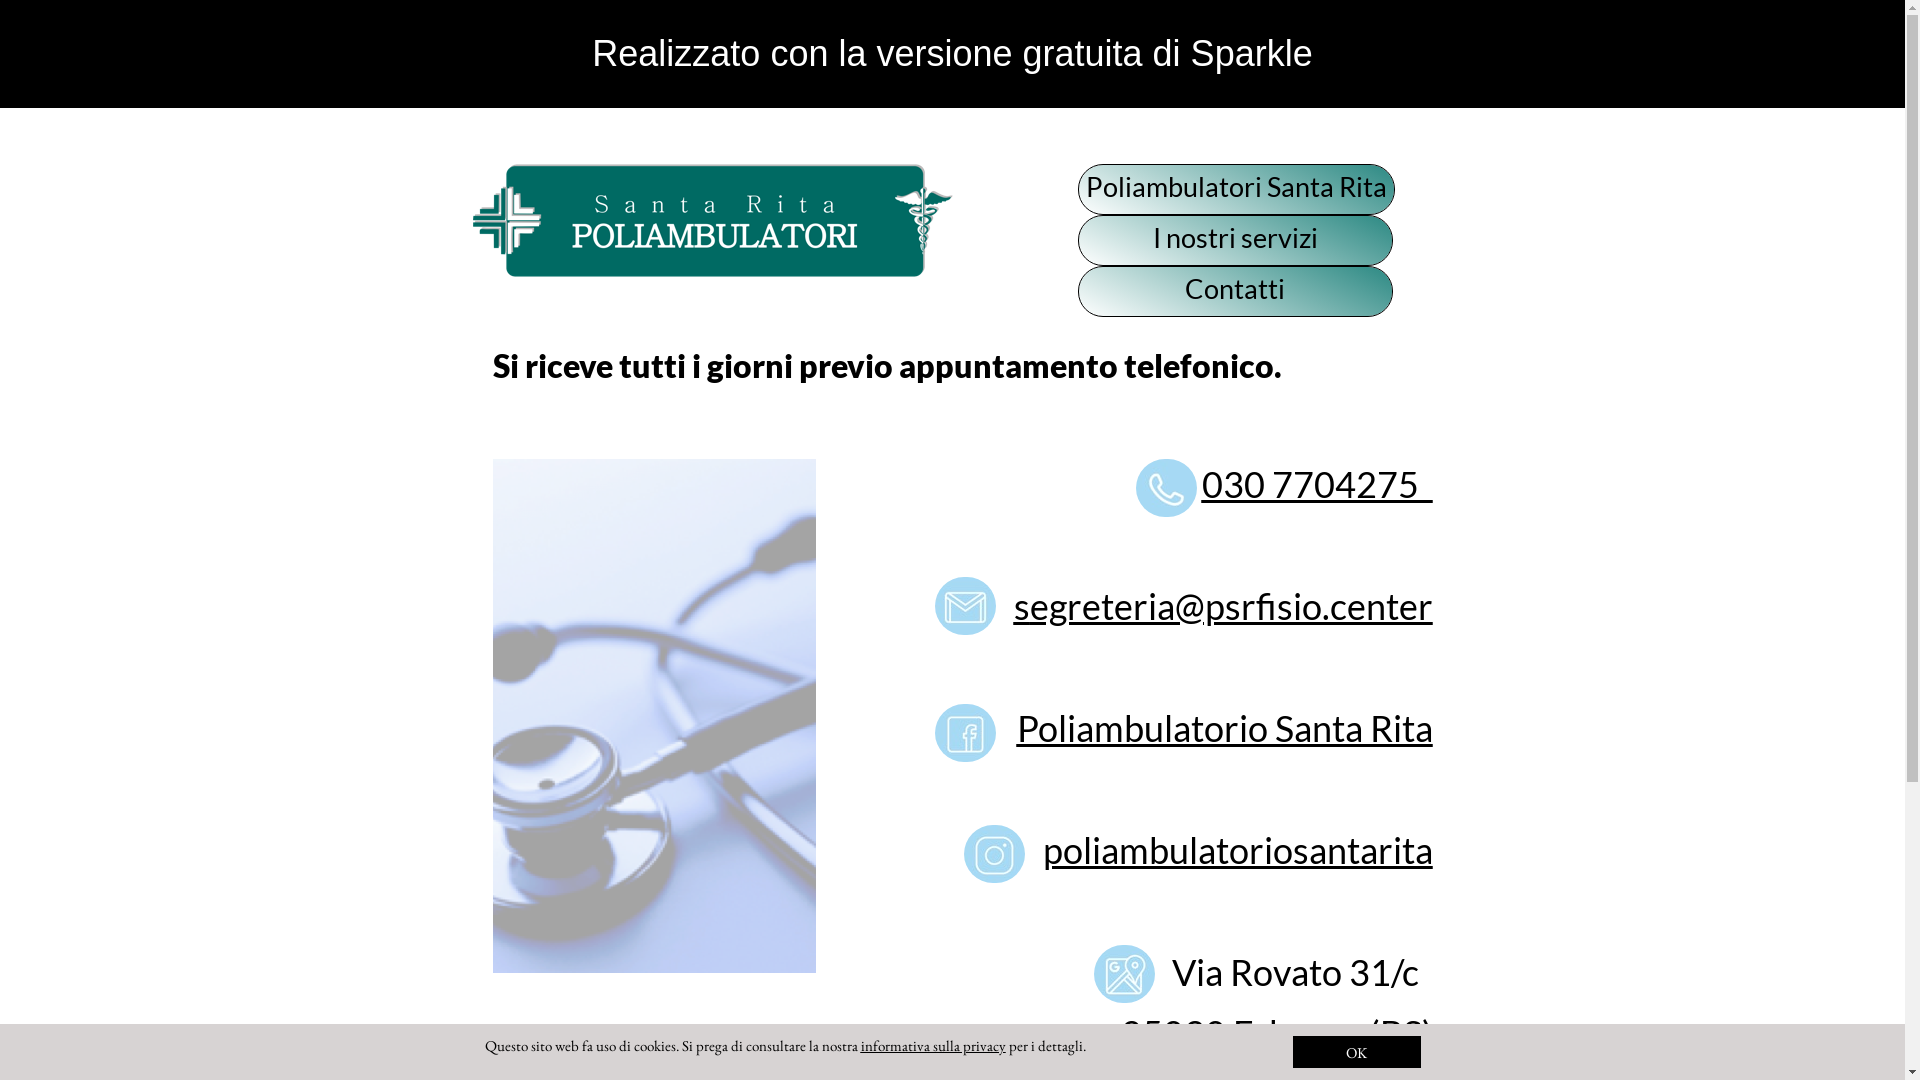 This screenshot has height=1080, width=1920. I want to click on informativa sulla privacy, so click(932, 1046).